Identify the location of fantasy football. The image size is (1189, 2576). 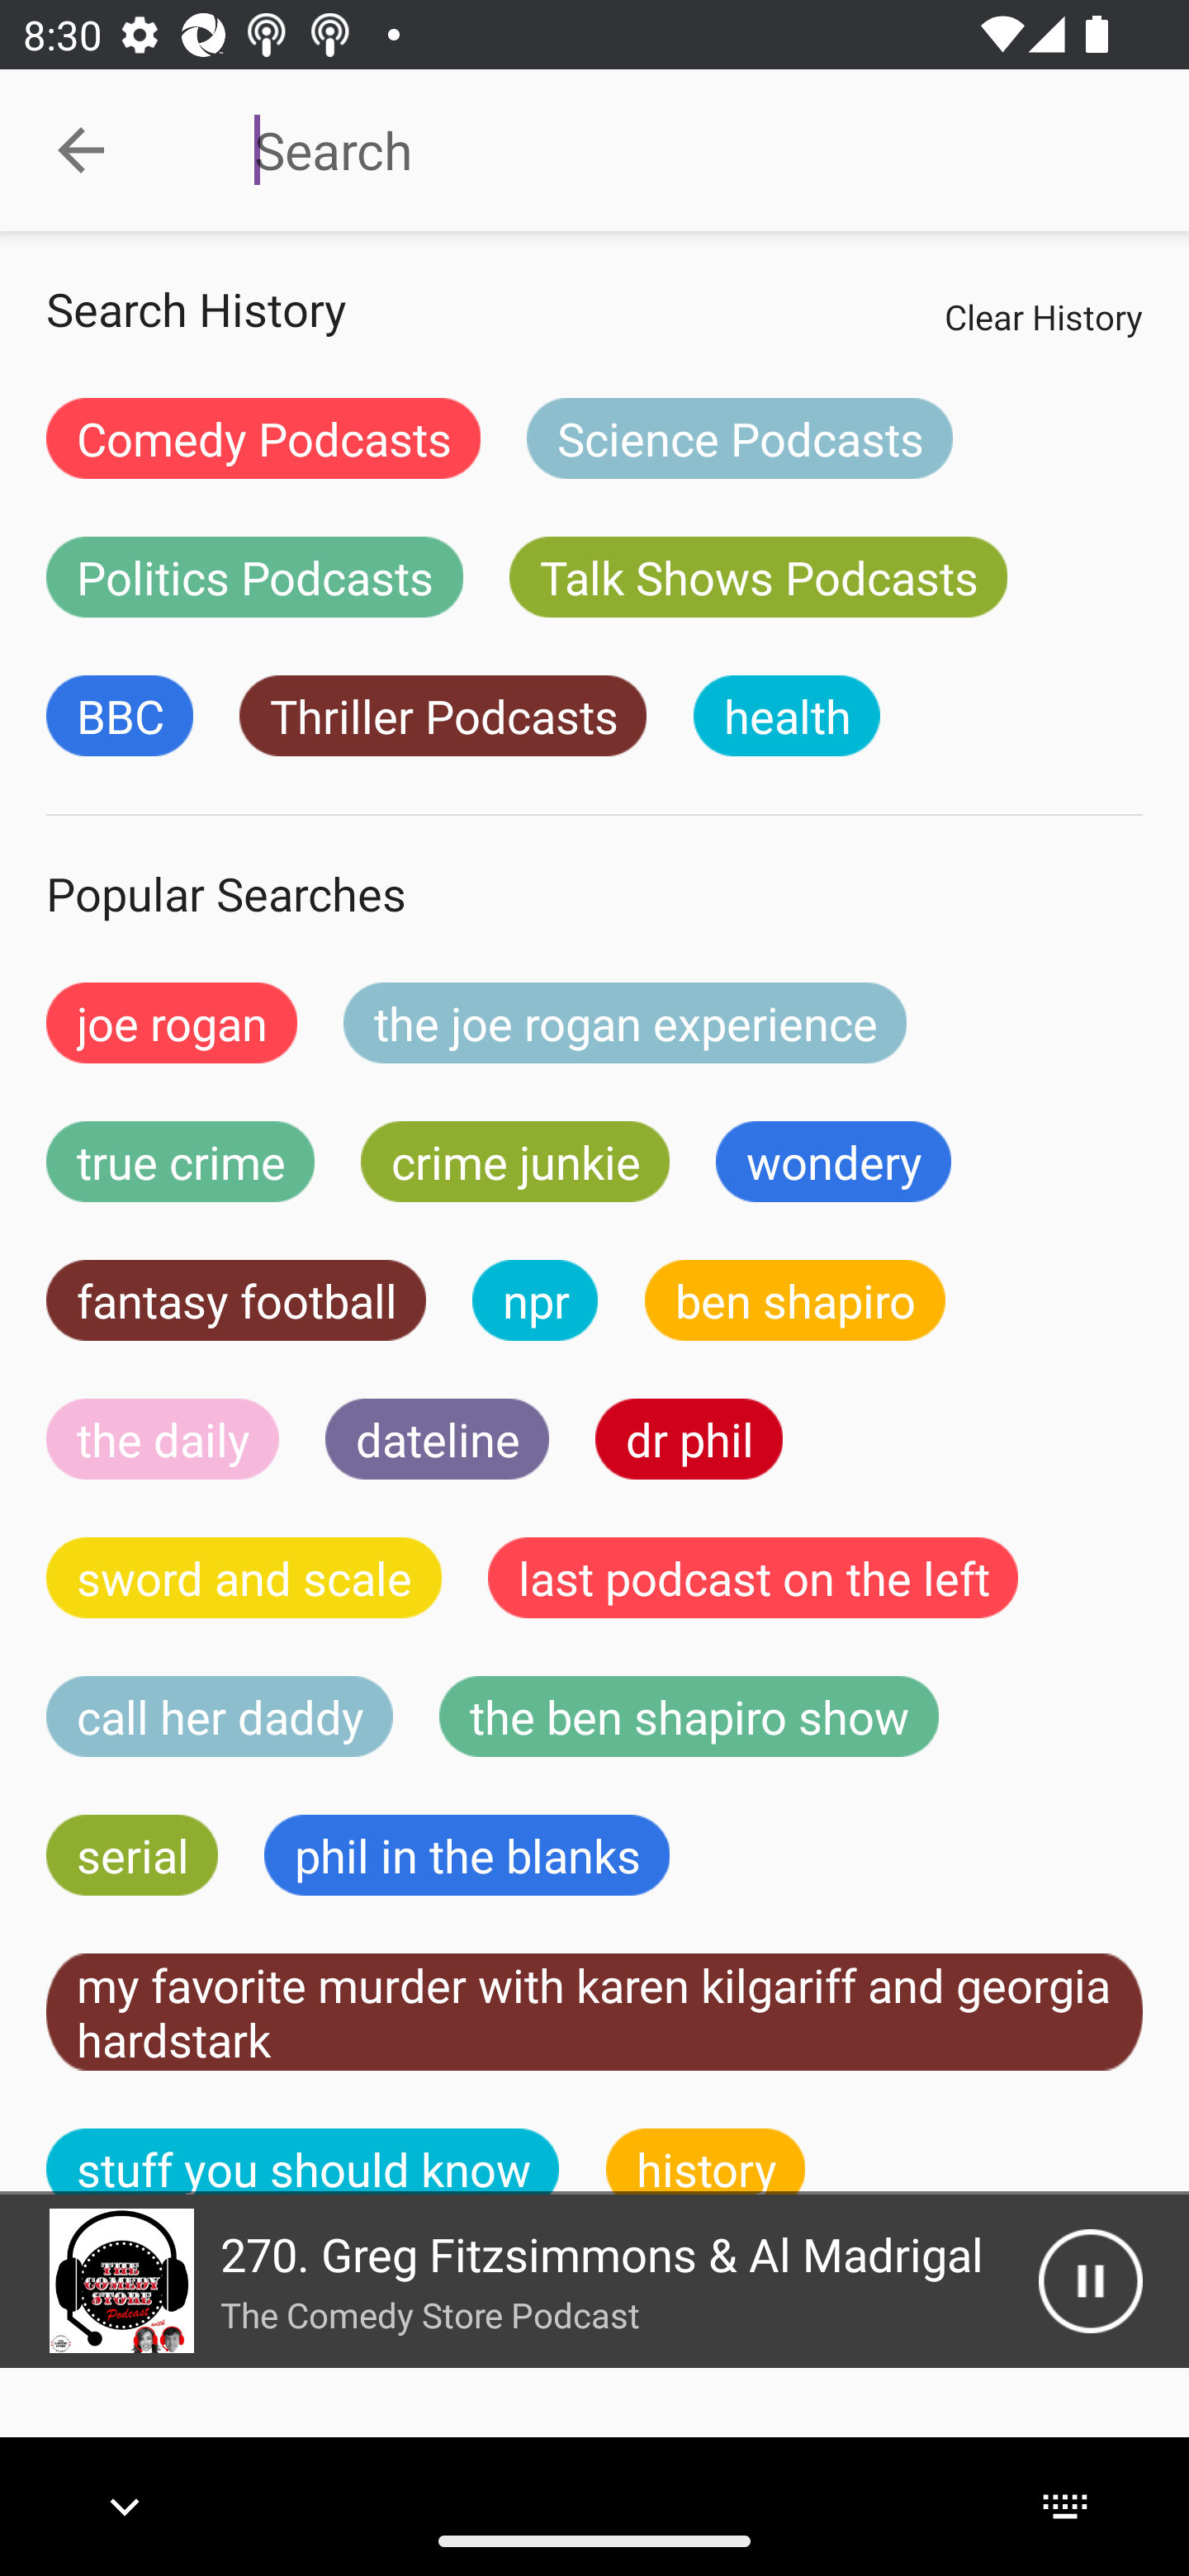
(236, 1300).